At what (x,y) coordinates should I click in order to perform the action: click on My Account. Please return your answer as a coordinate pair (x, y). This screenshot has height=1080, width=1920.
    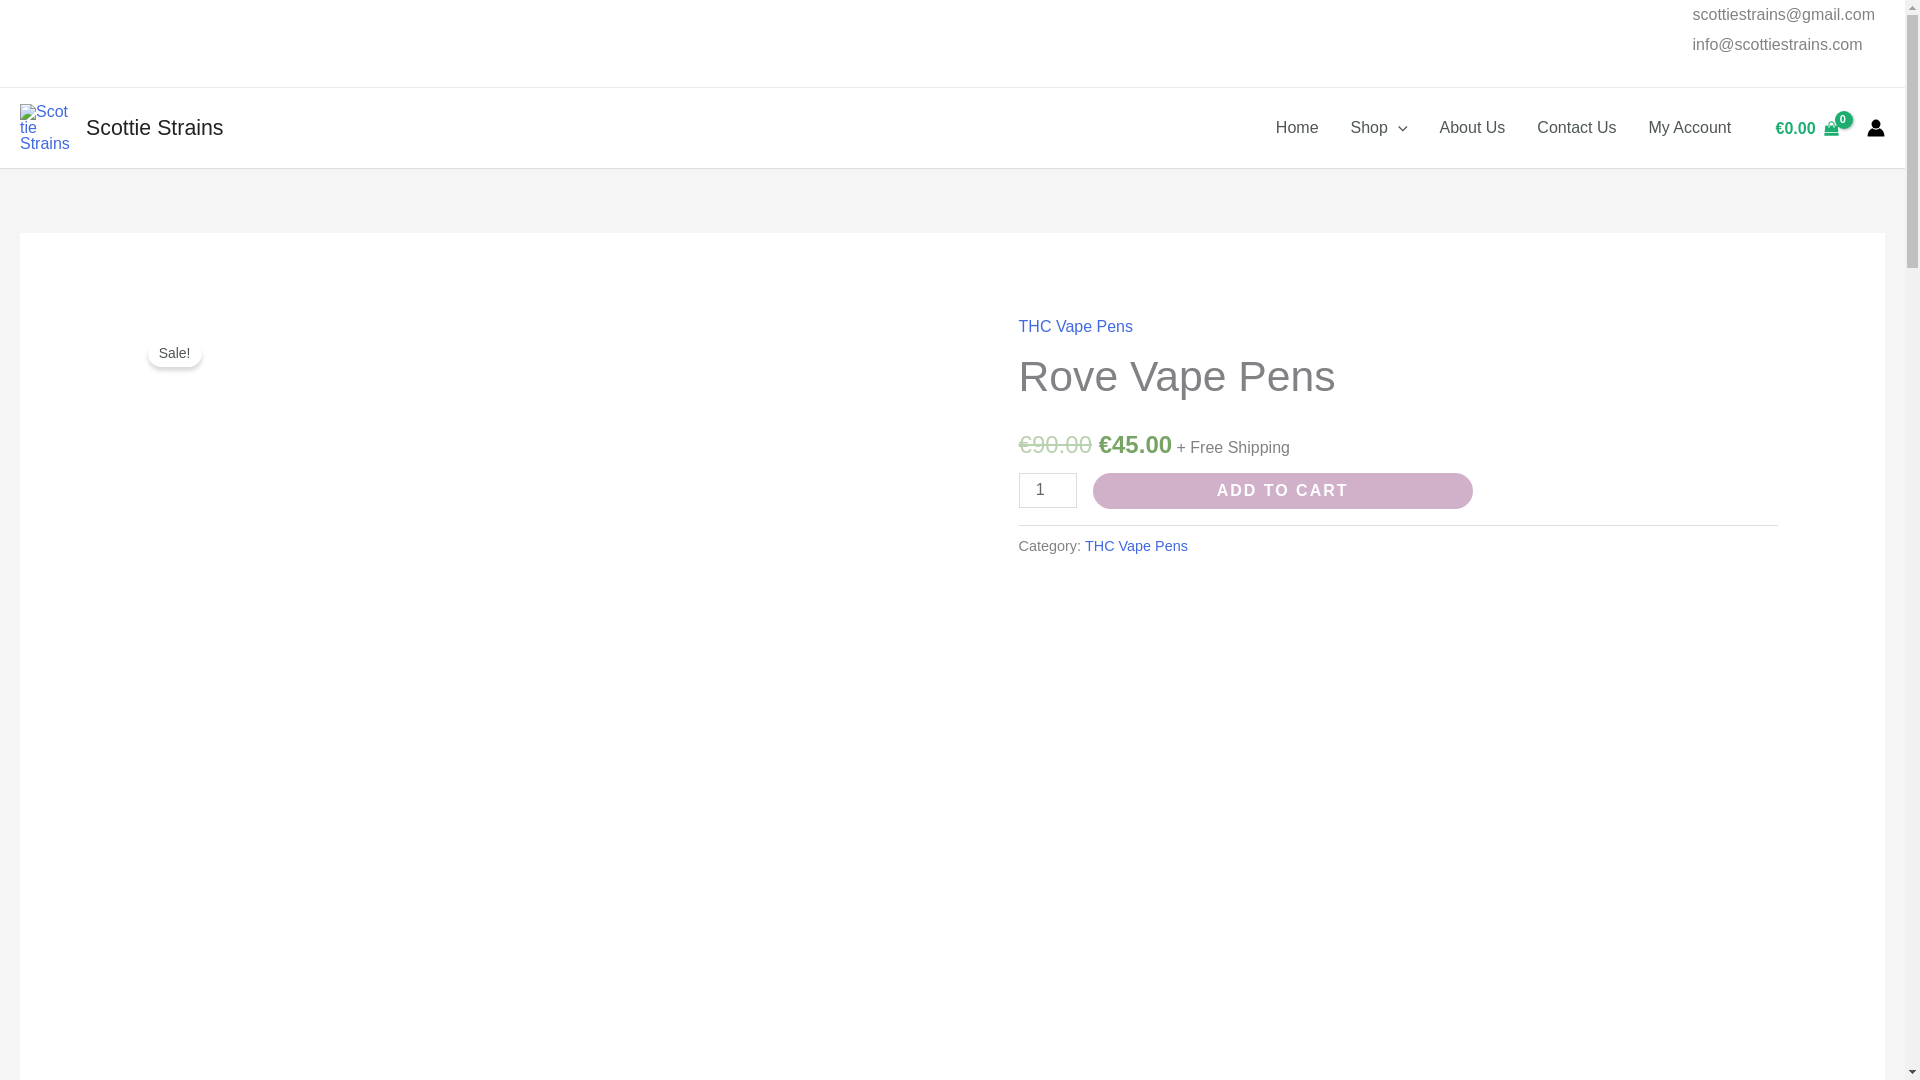
    Looking at the image, I should click on (1690, 128).